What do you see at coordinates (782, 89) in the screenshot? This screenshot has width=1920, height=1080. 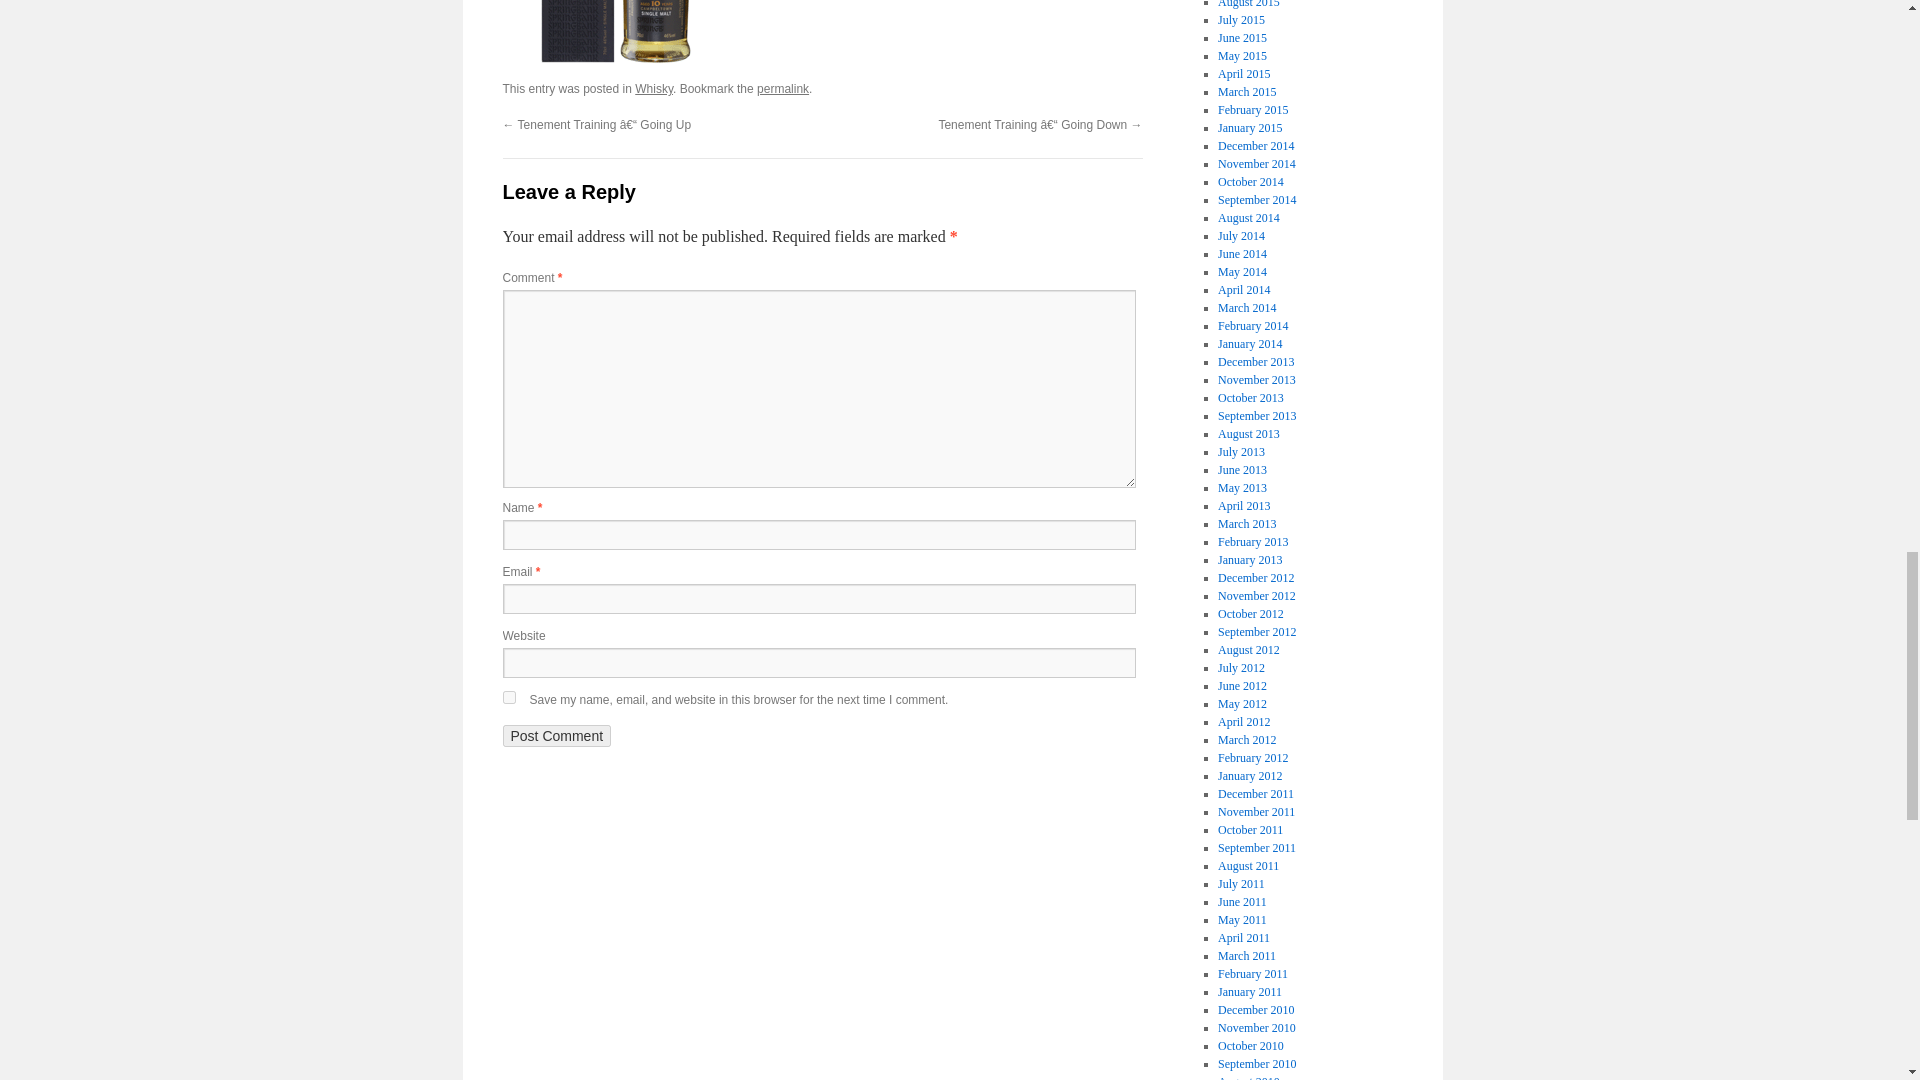 I see `permalink` at bounding box center [782, 89].